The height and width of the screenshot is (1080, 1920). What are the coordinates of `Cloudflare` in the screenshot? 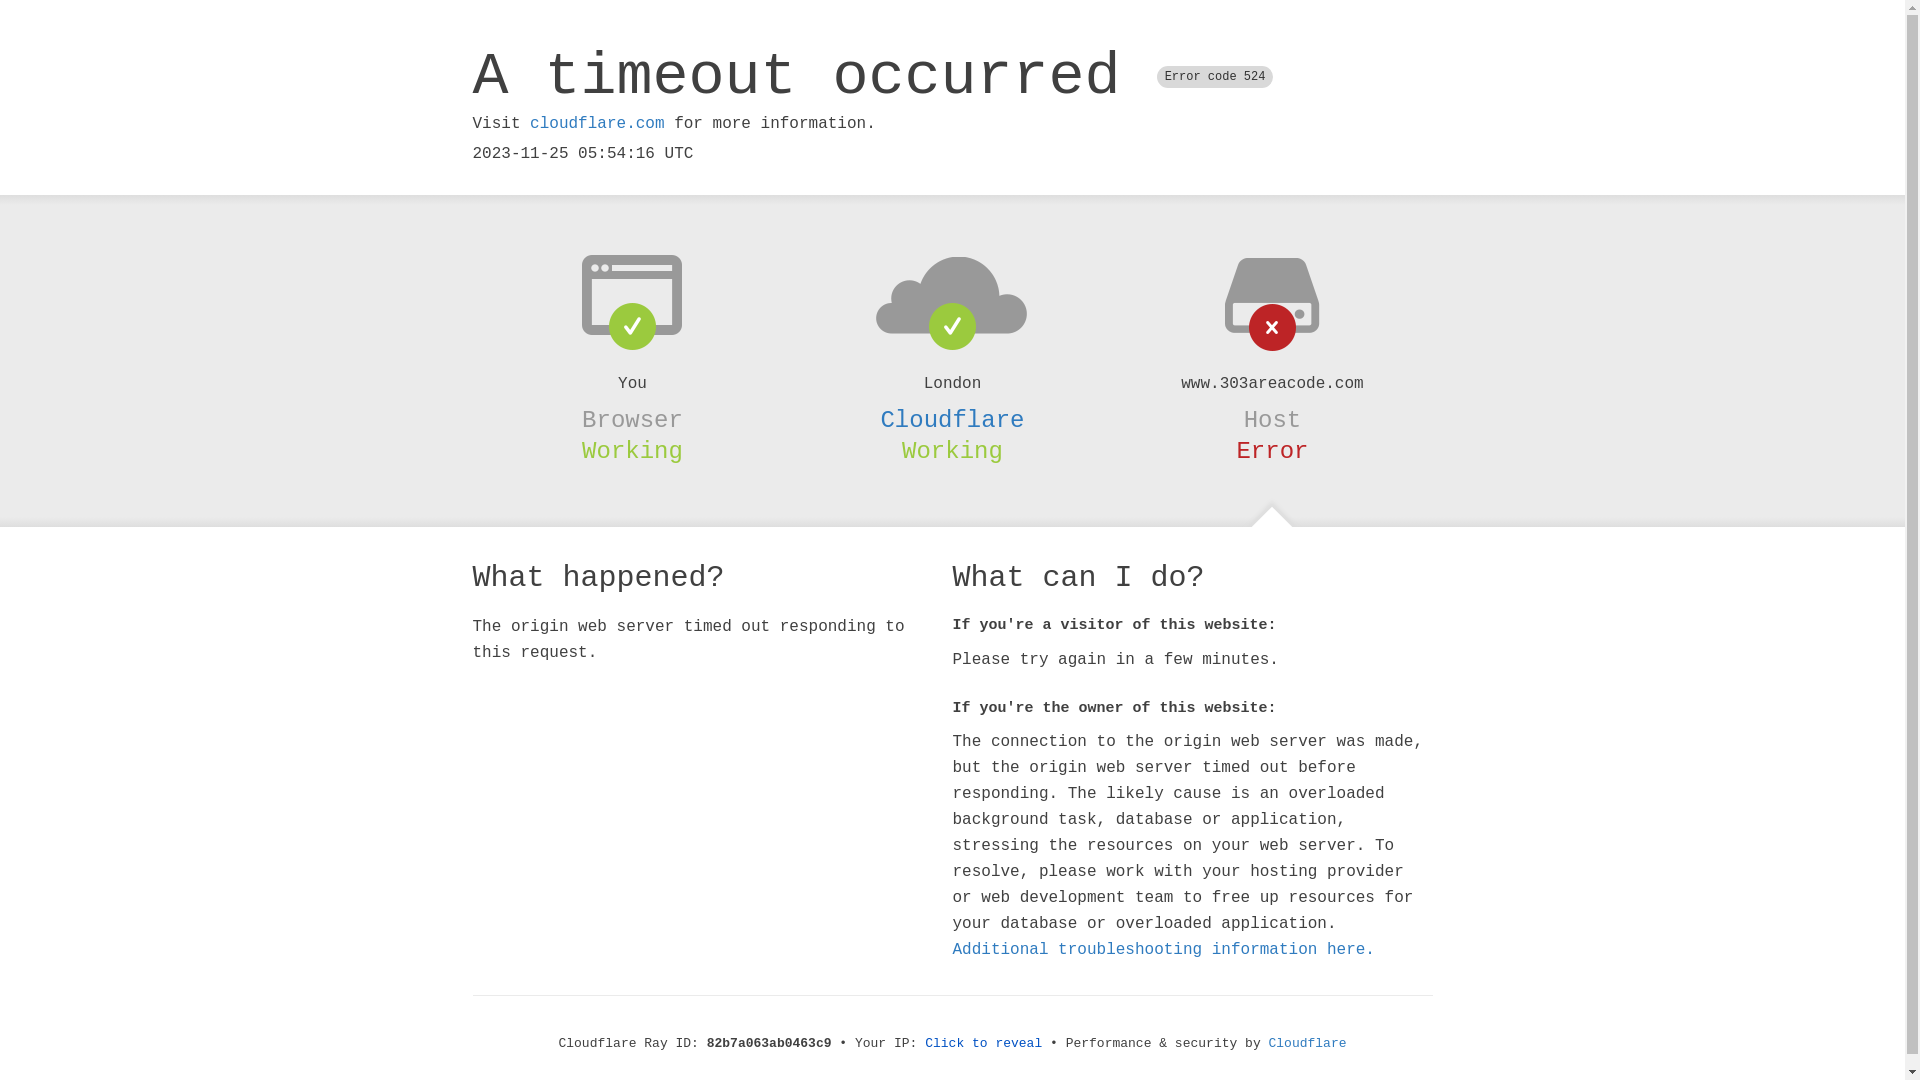 It's located at (1308, 1044).